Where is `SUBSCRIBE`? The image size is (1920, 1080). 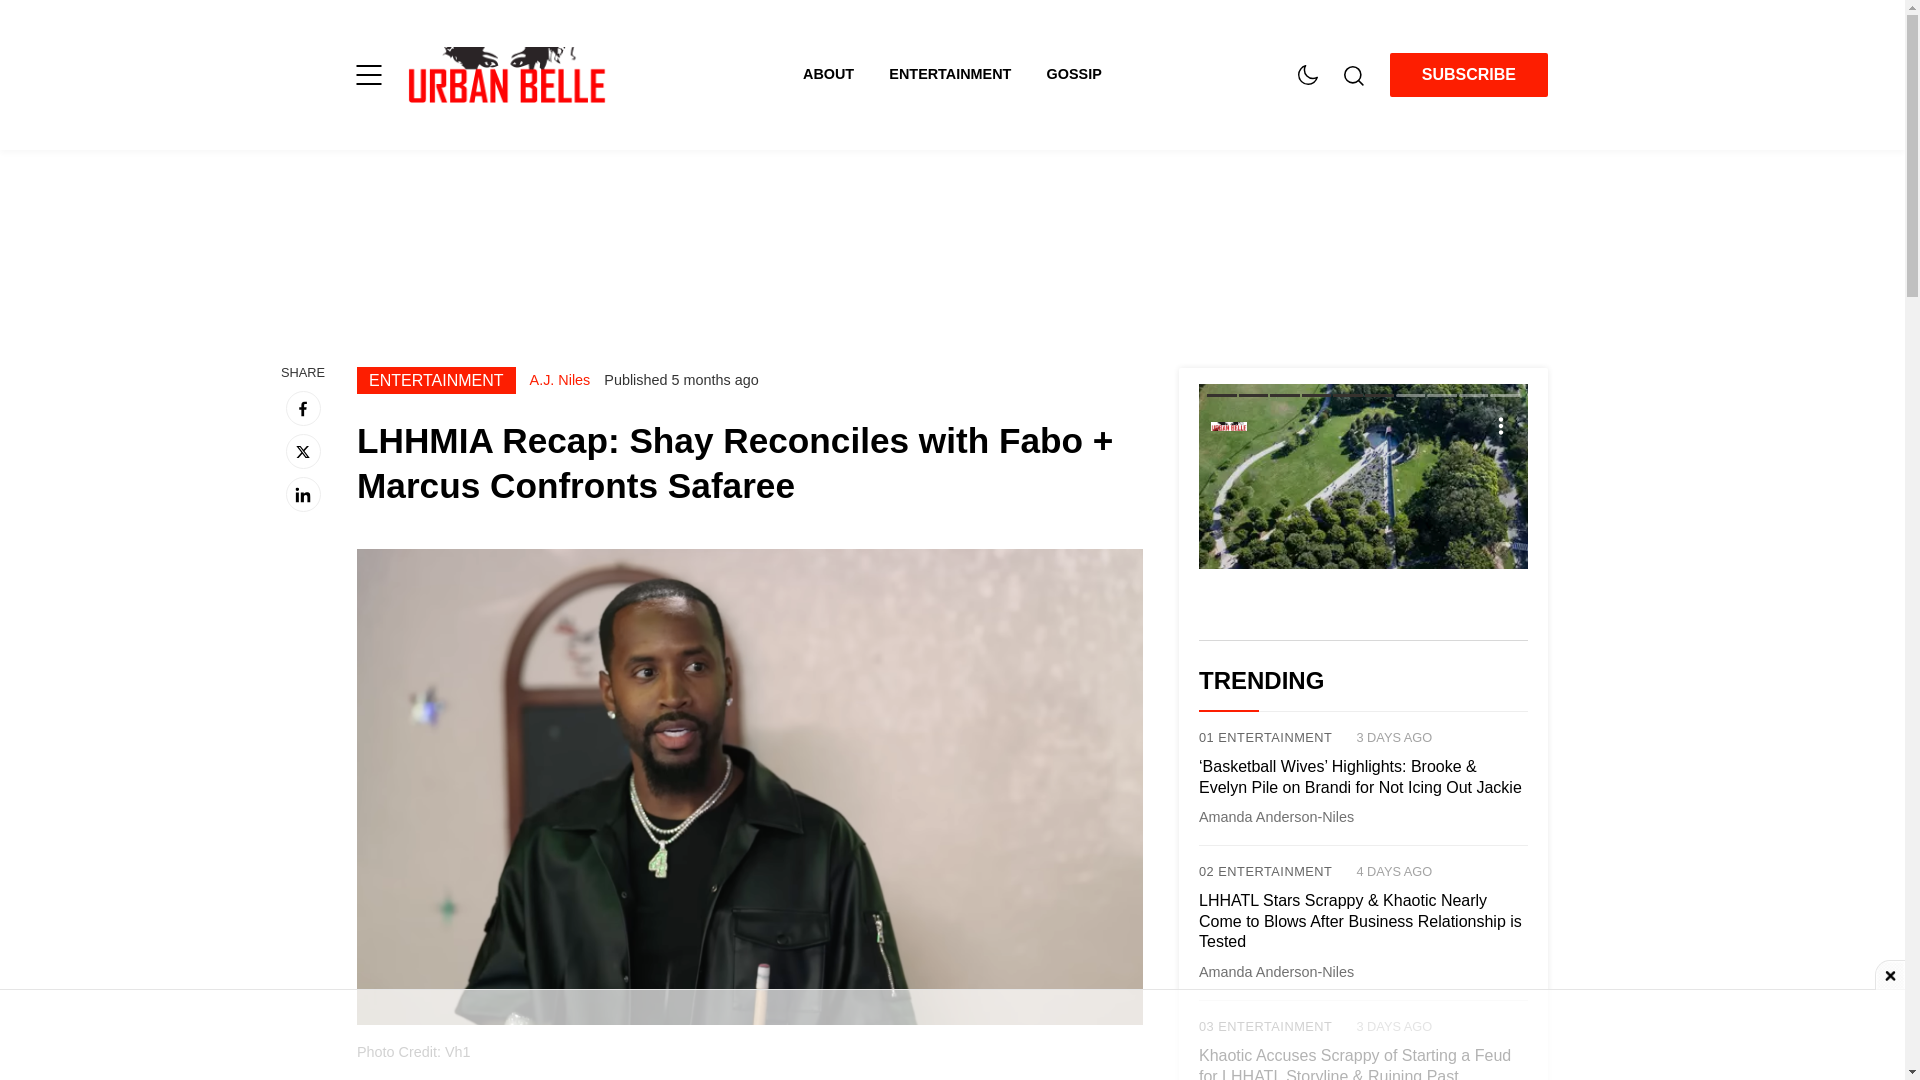 SUBSCRIBE is located at coordinates (1468, 74).